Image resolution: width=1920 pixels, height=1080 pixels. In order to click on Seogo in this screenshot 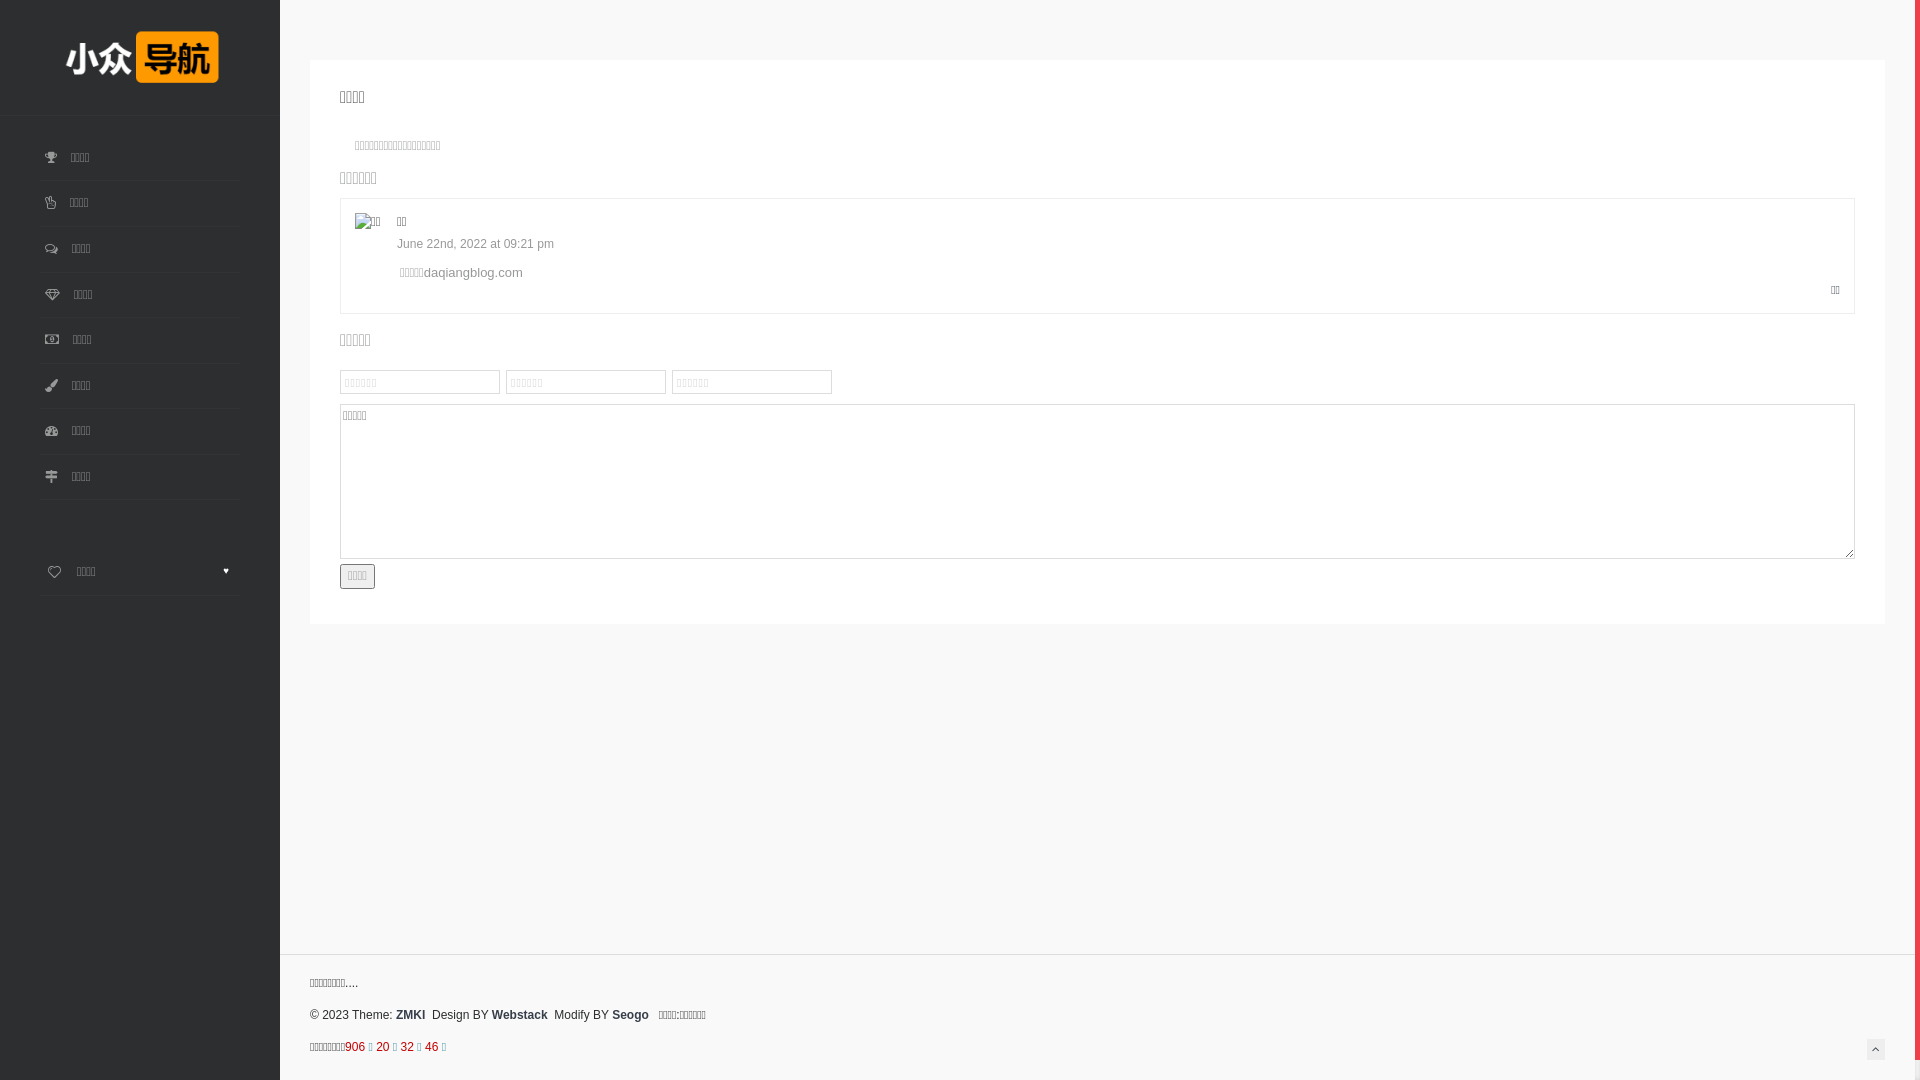, I will do `click(630, 1015)`.